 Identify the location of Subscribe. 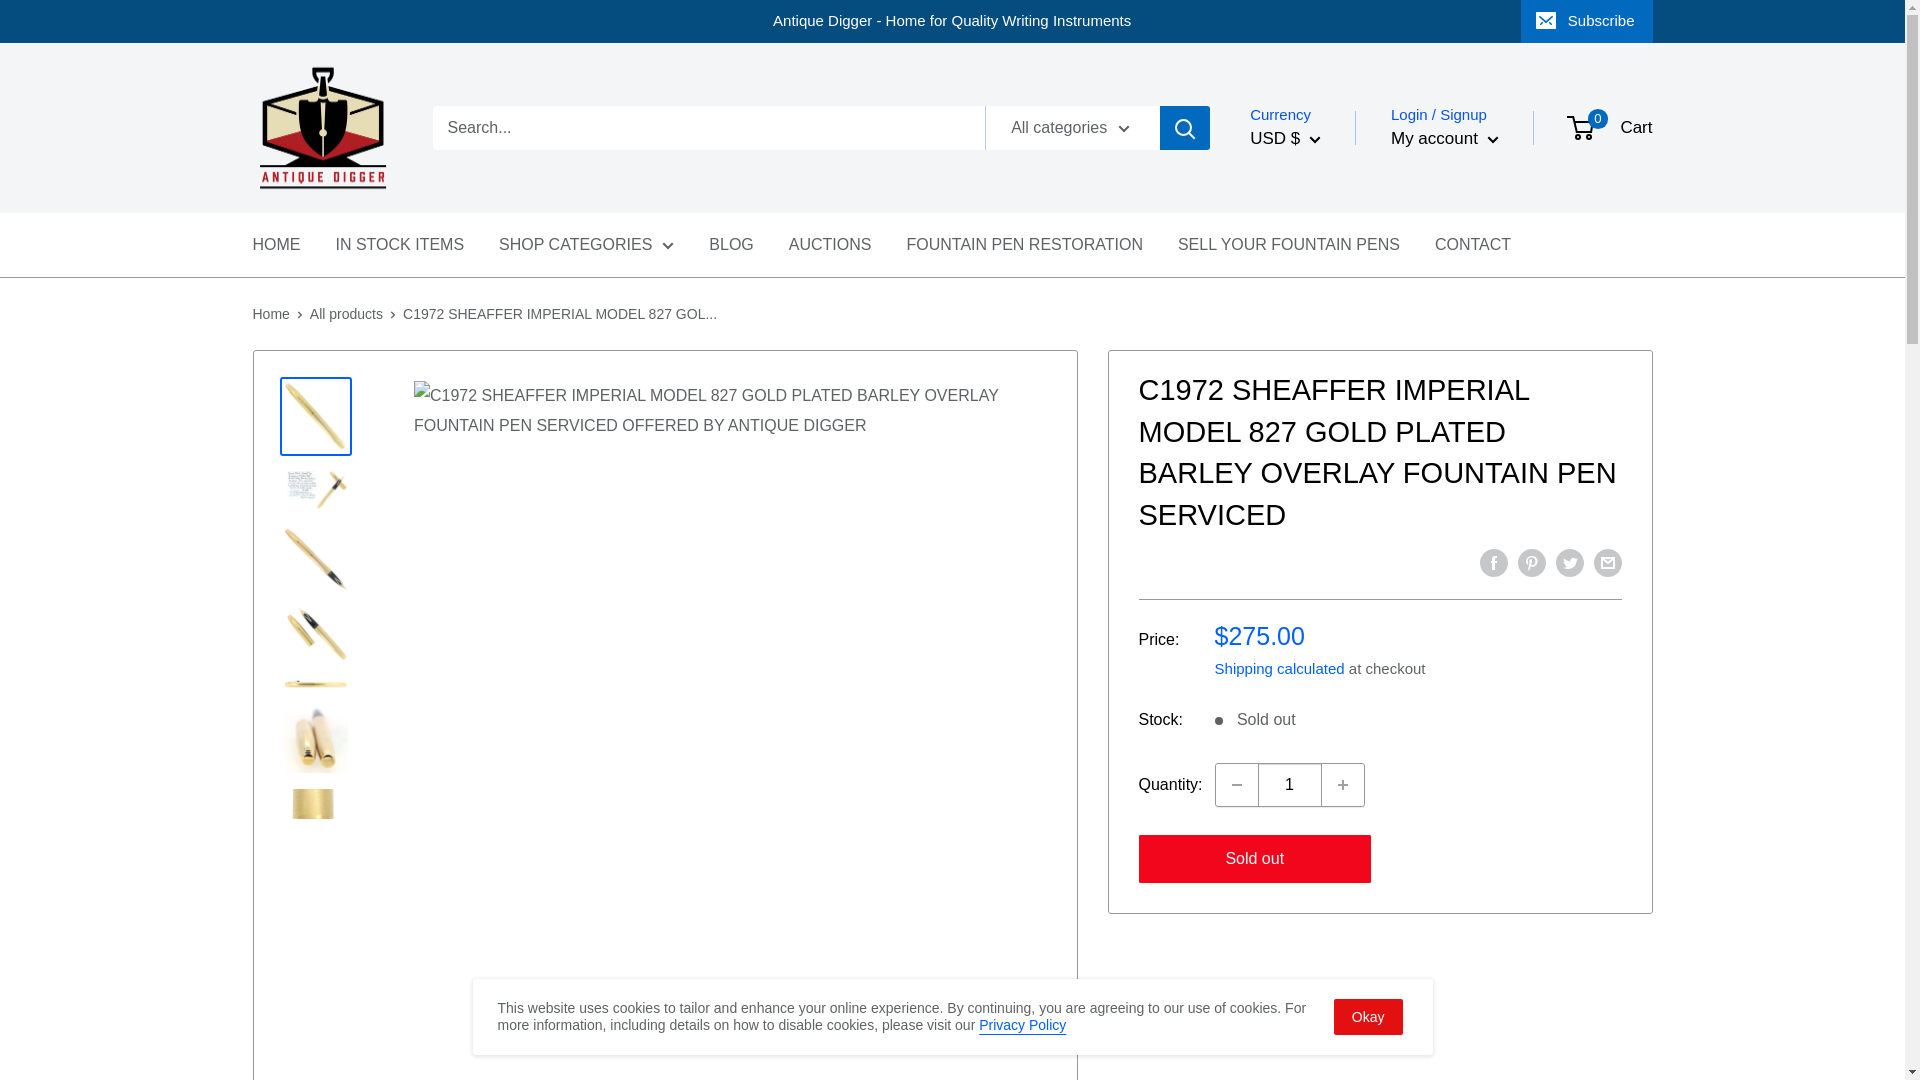
(1586, 21).